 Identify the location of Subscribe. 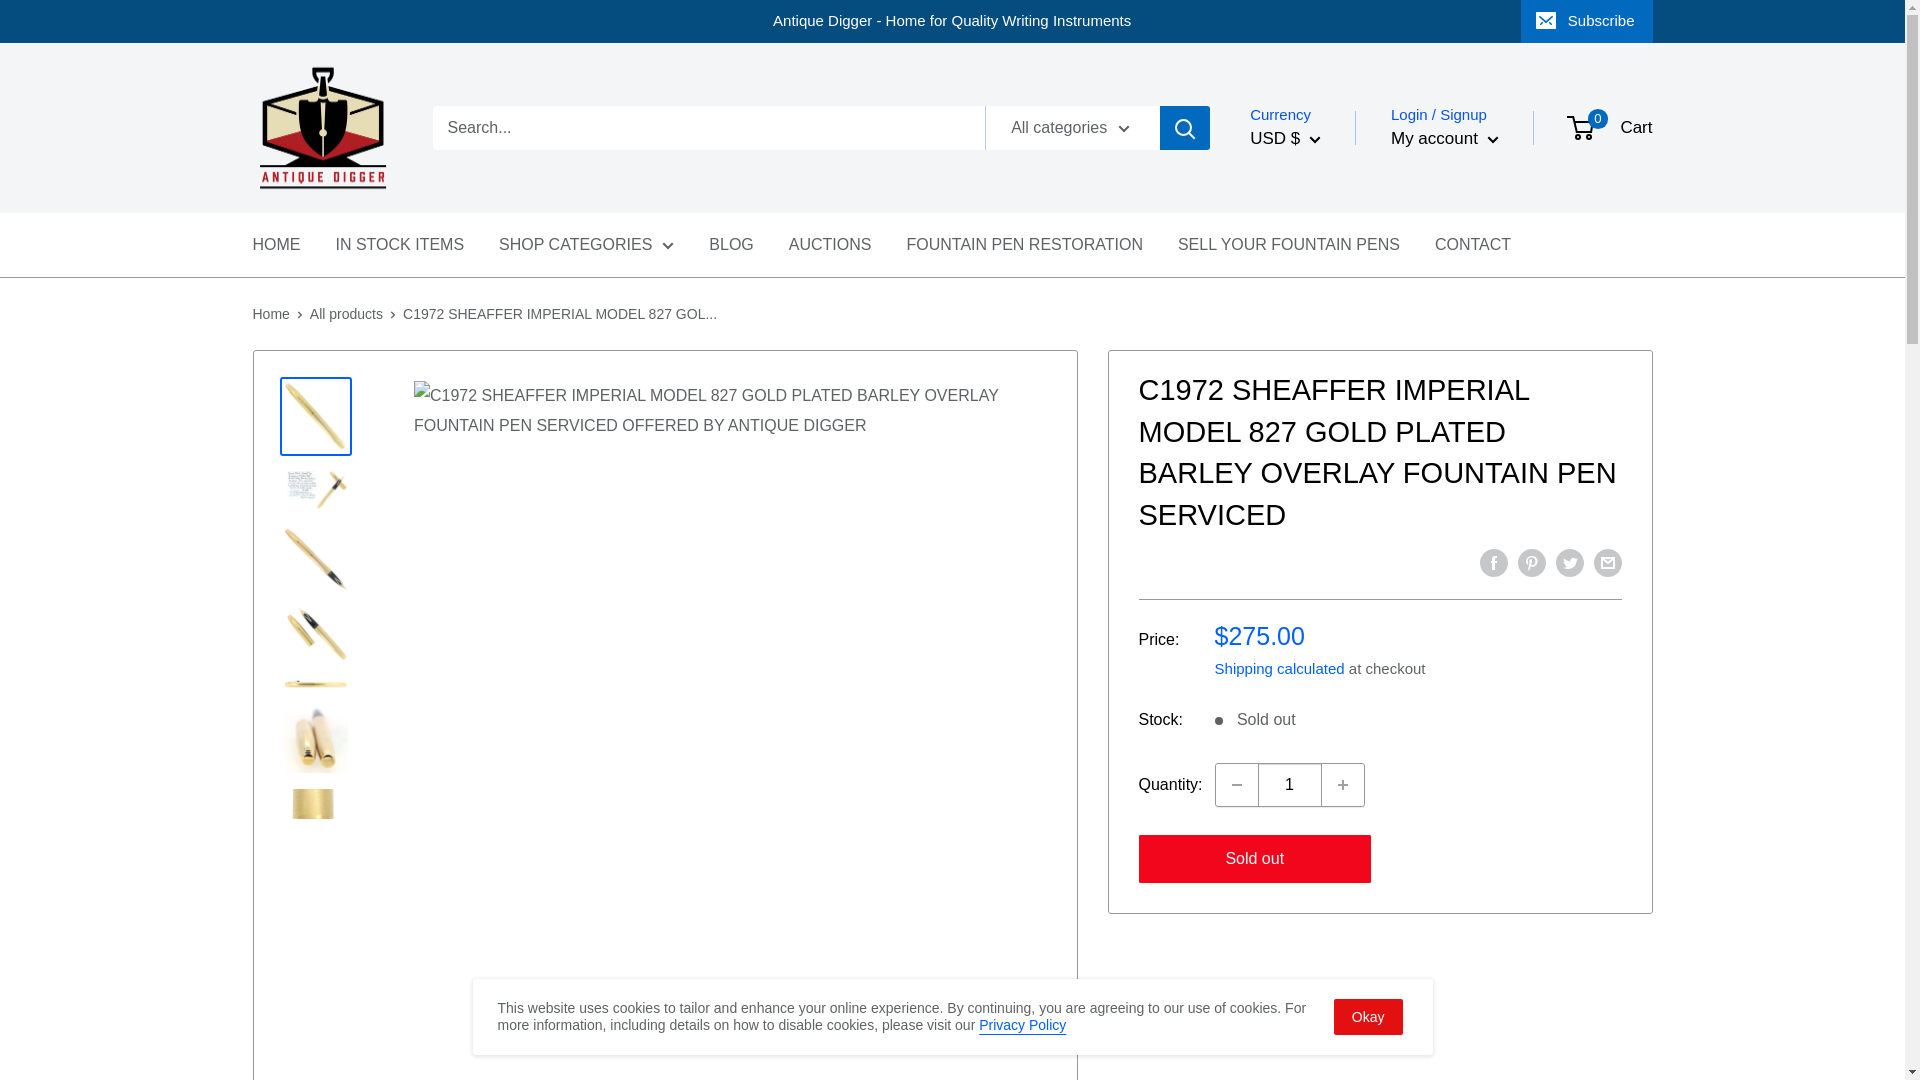
(1586, 21).